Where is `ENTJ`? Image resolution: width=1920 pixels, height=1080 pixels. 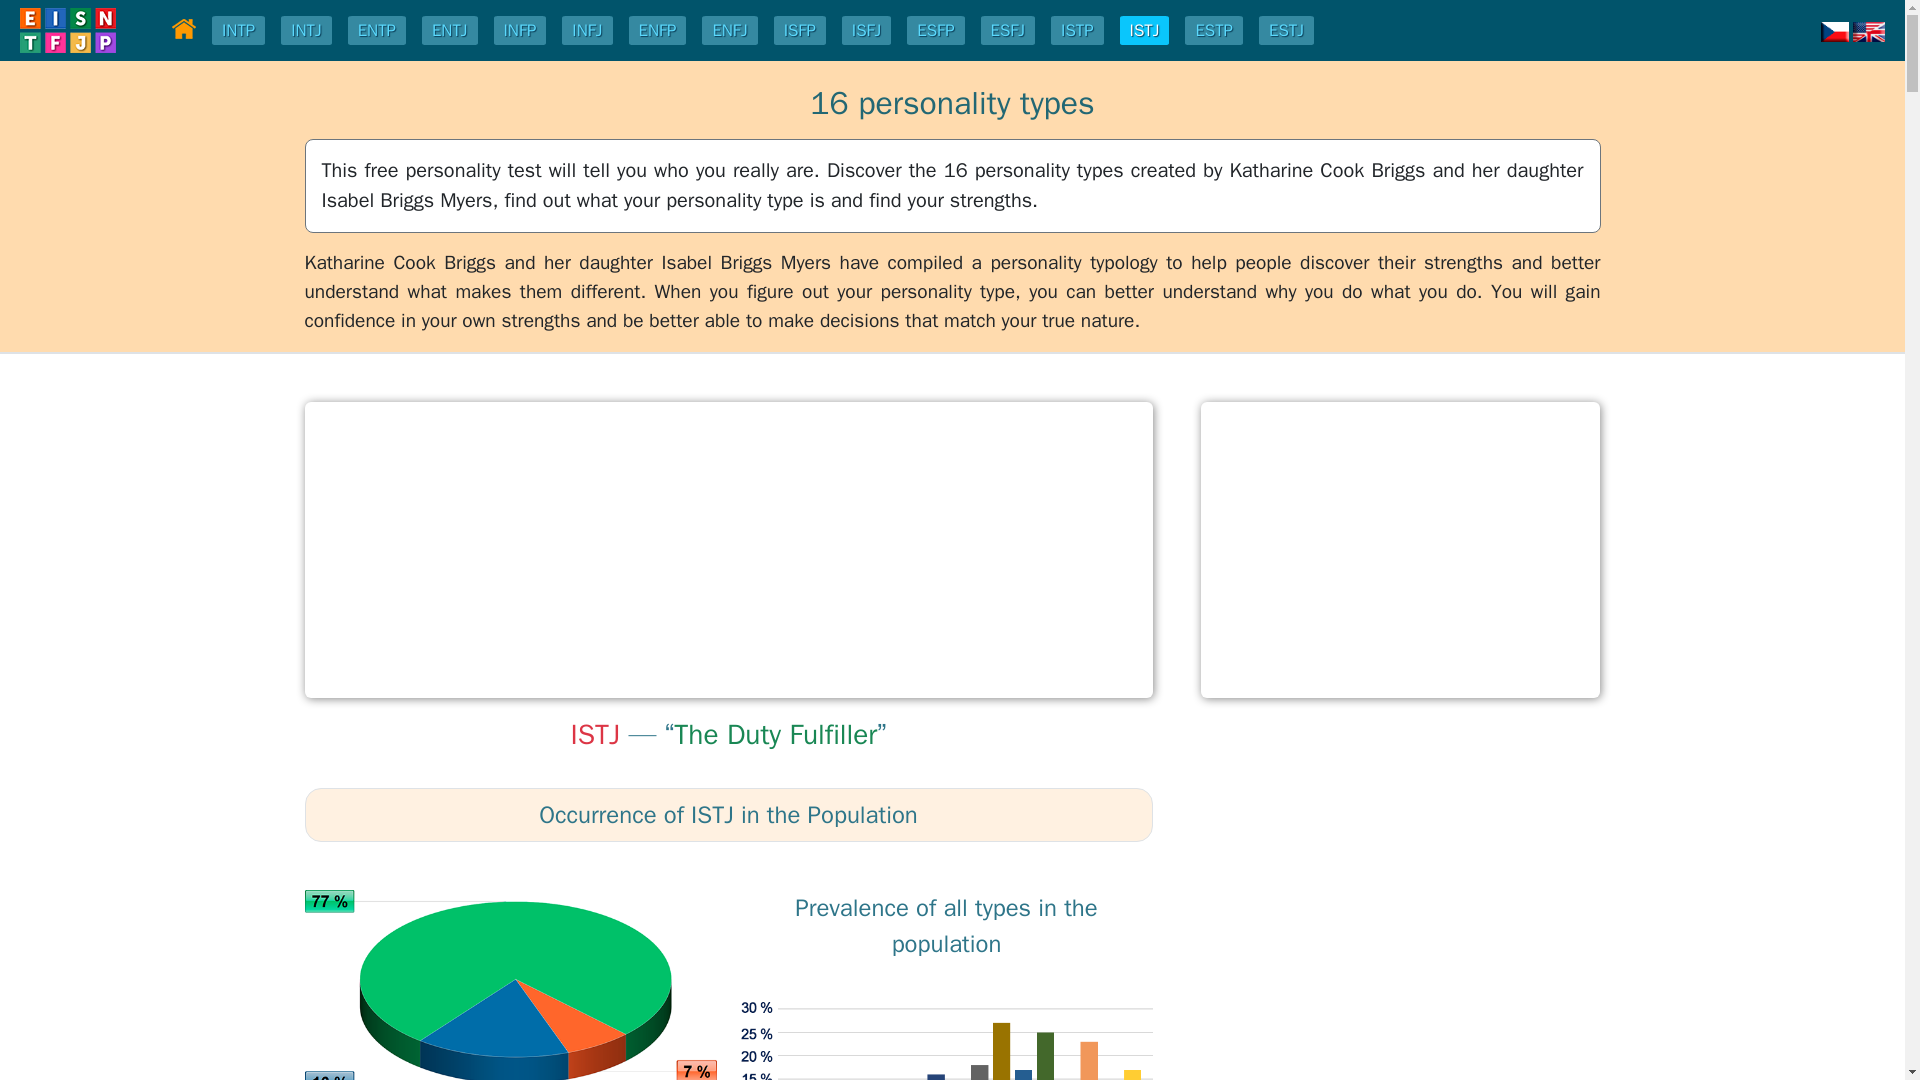
ENTJ is located at coordinates (450, 30).